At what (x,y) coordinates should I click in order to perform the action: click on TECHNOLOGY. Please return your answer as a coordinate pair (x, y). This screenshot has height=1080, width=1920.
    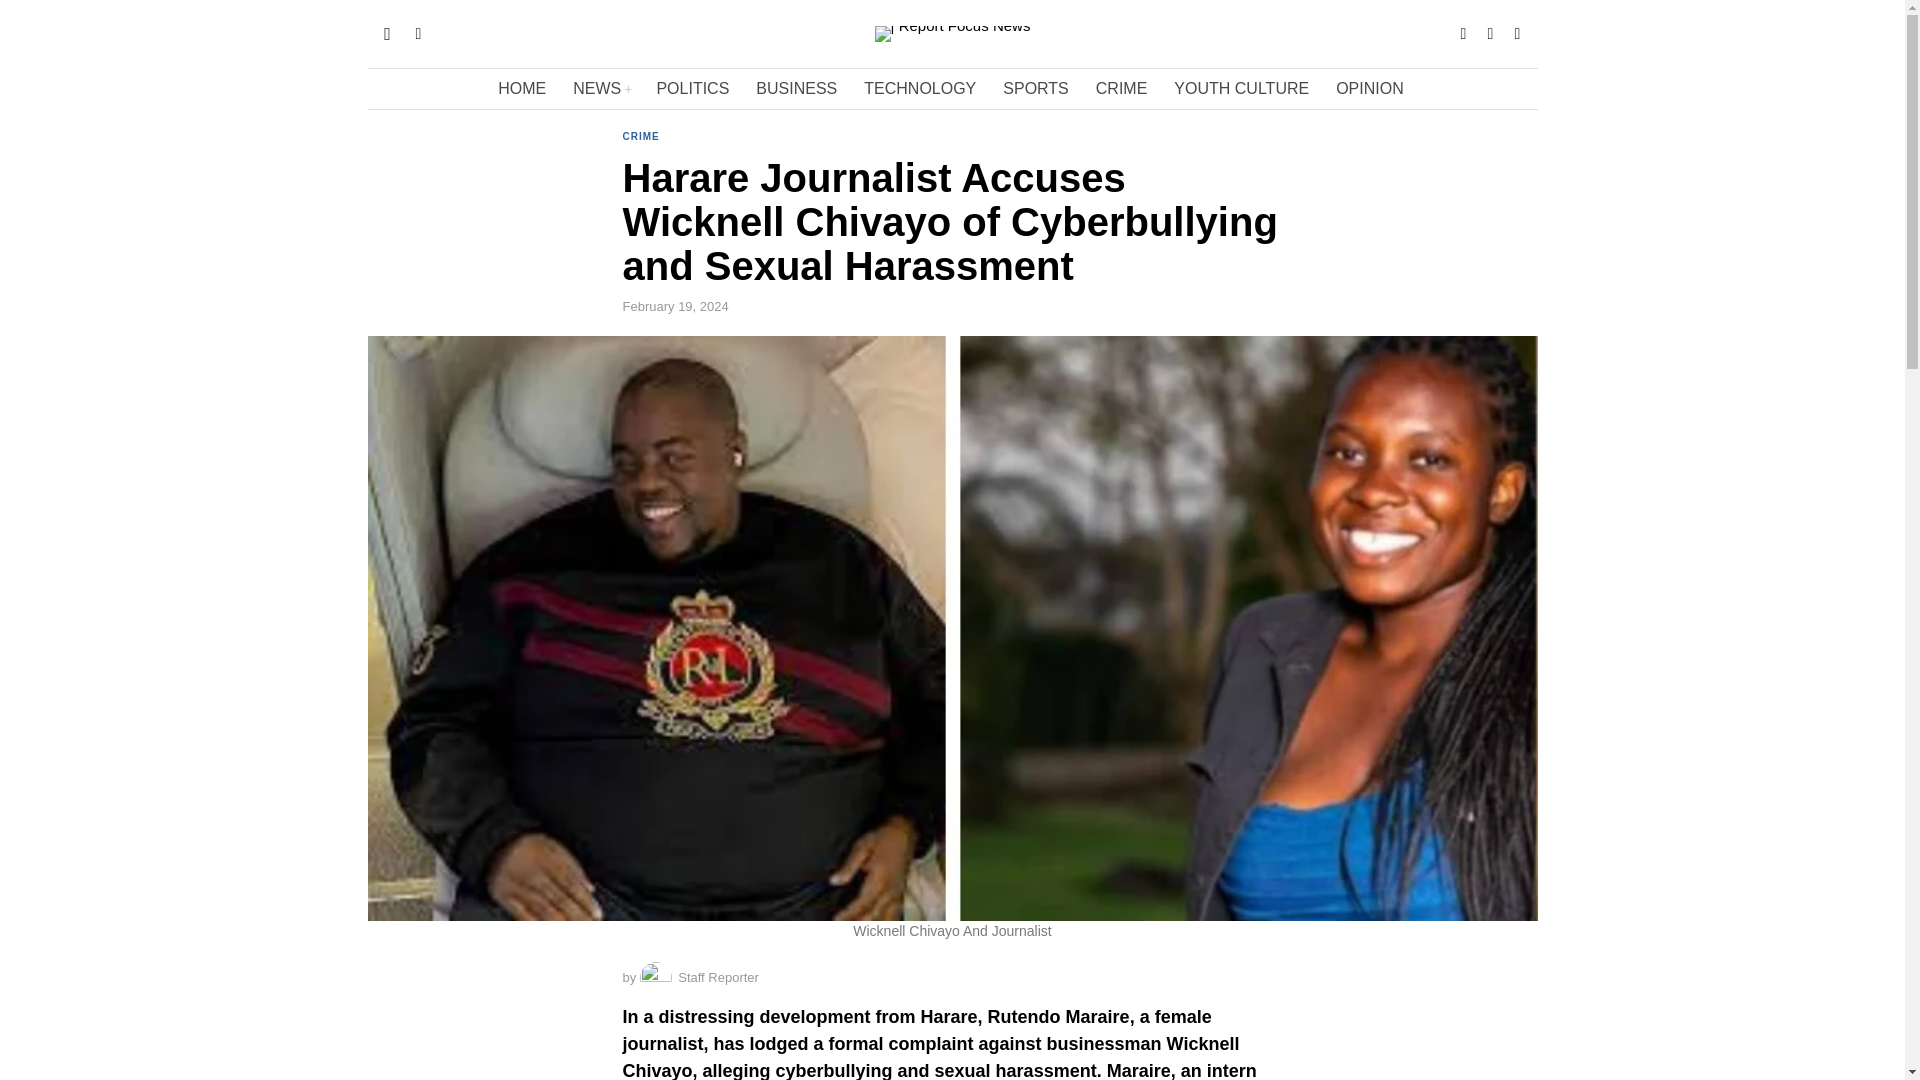
    Looking at the image, I should click on (921, 89).